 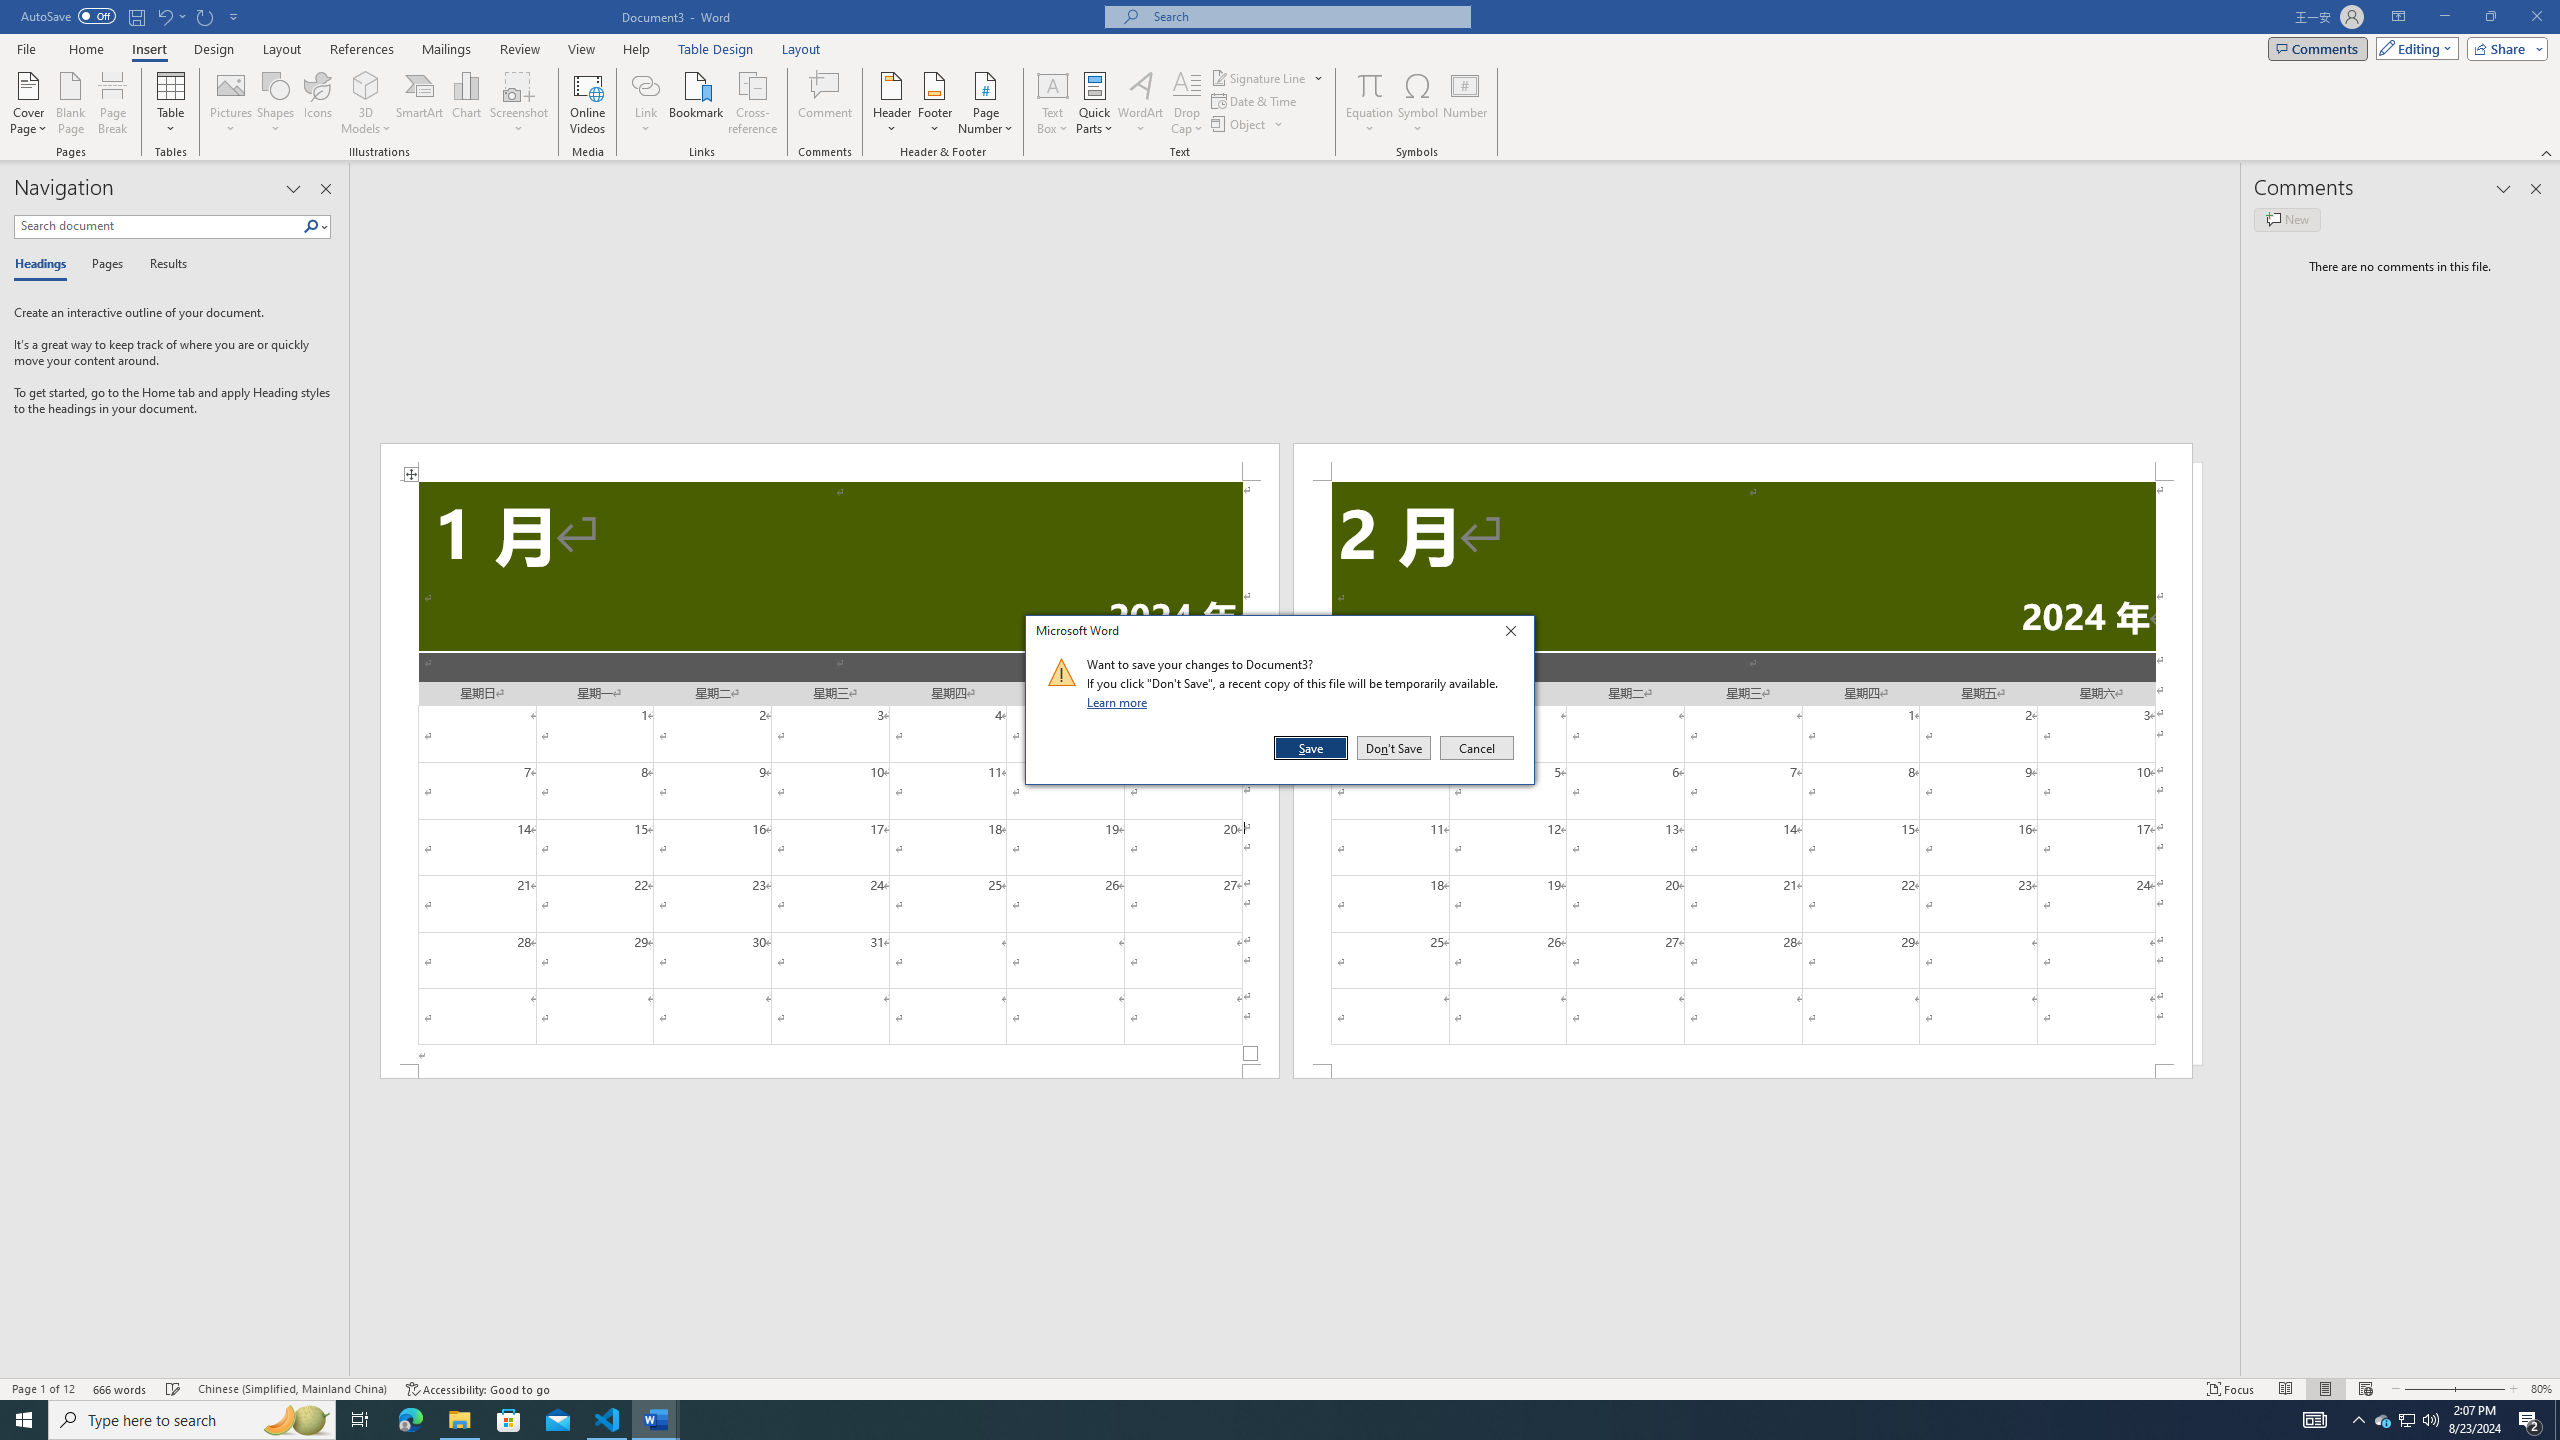 What do you see at coordinates (362, 49) in the screenshot?
I see `References` at bounding box center [362, 49].